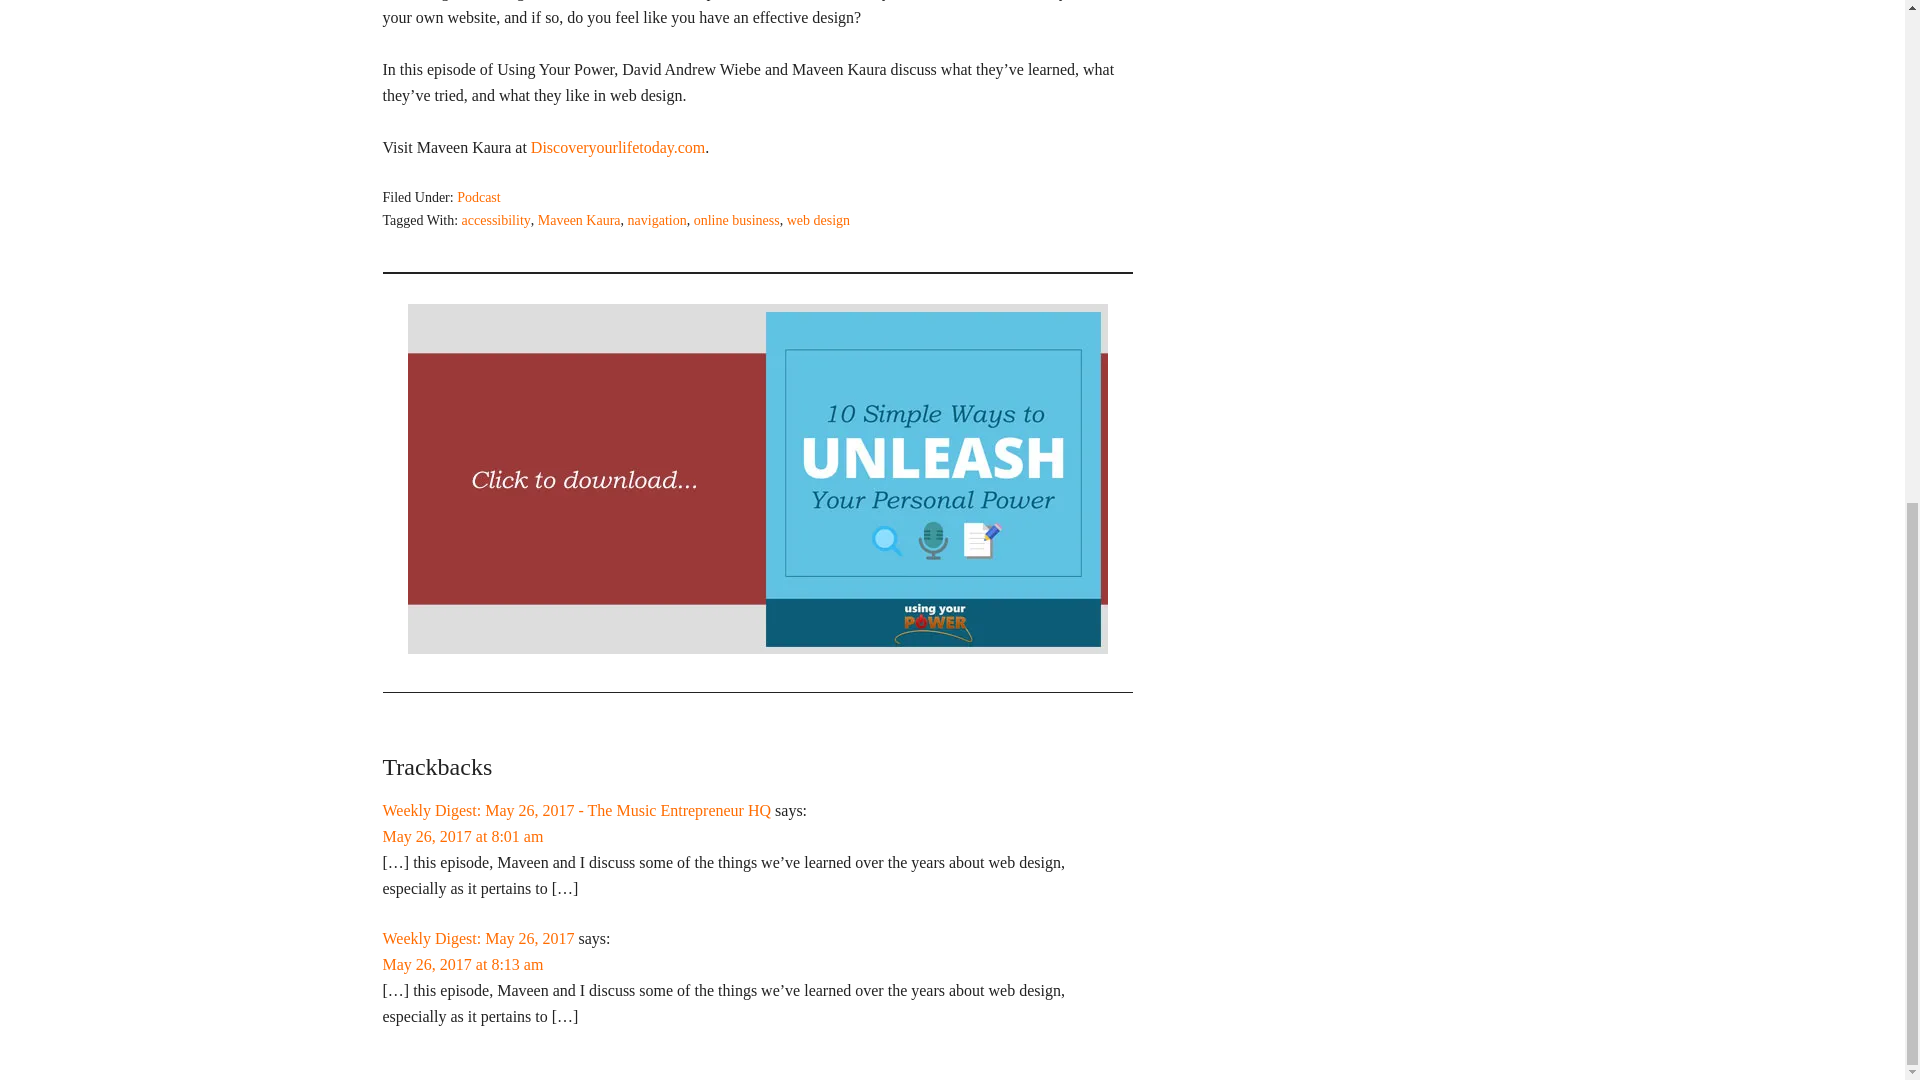  What do you see at coordinates (496, 220) in the screenshot?
I see `accessibility` at bounding box center [496, 220].